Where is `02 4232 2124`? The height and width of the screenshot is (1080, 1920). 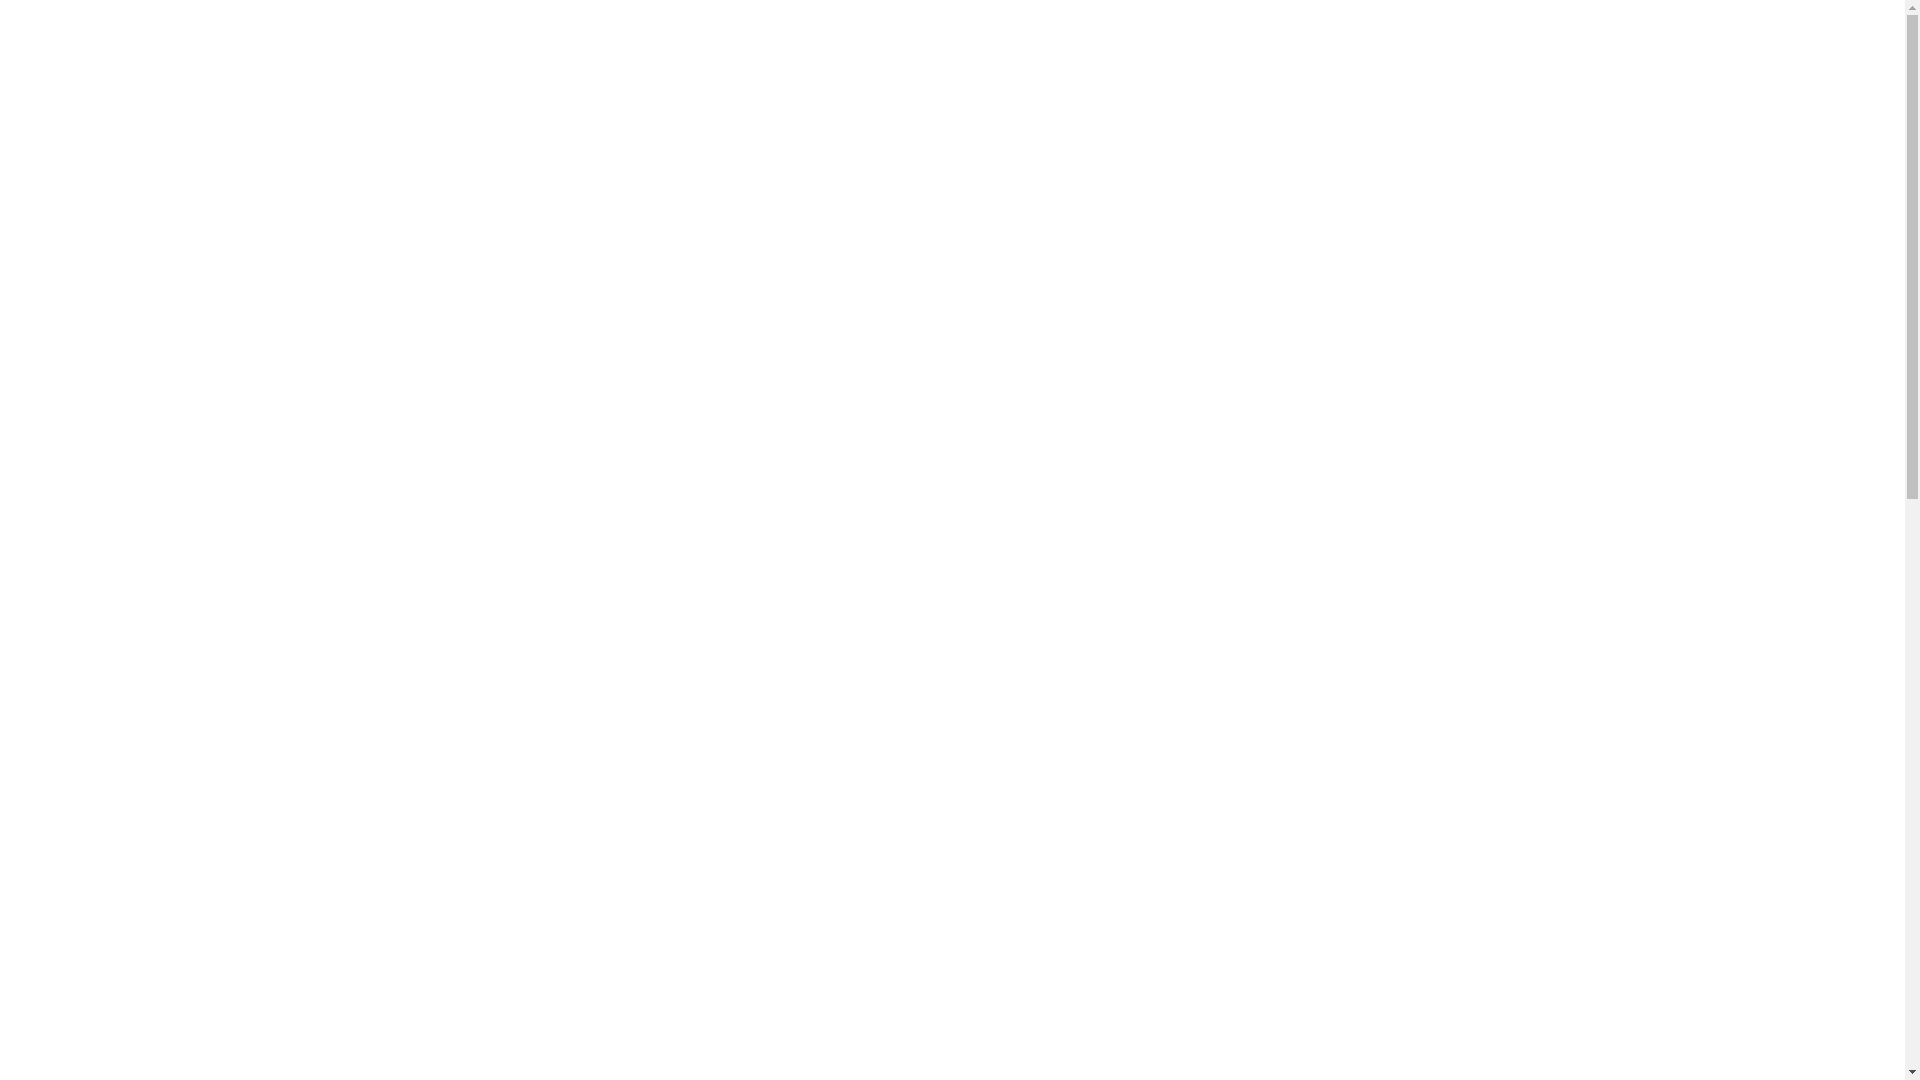 02 4232 2124 is located at coordinates (1399, 278).